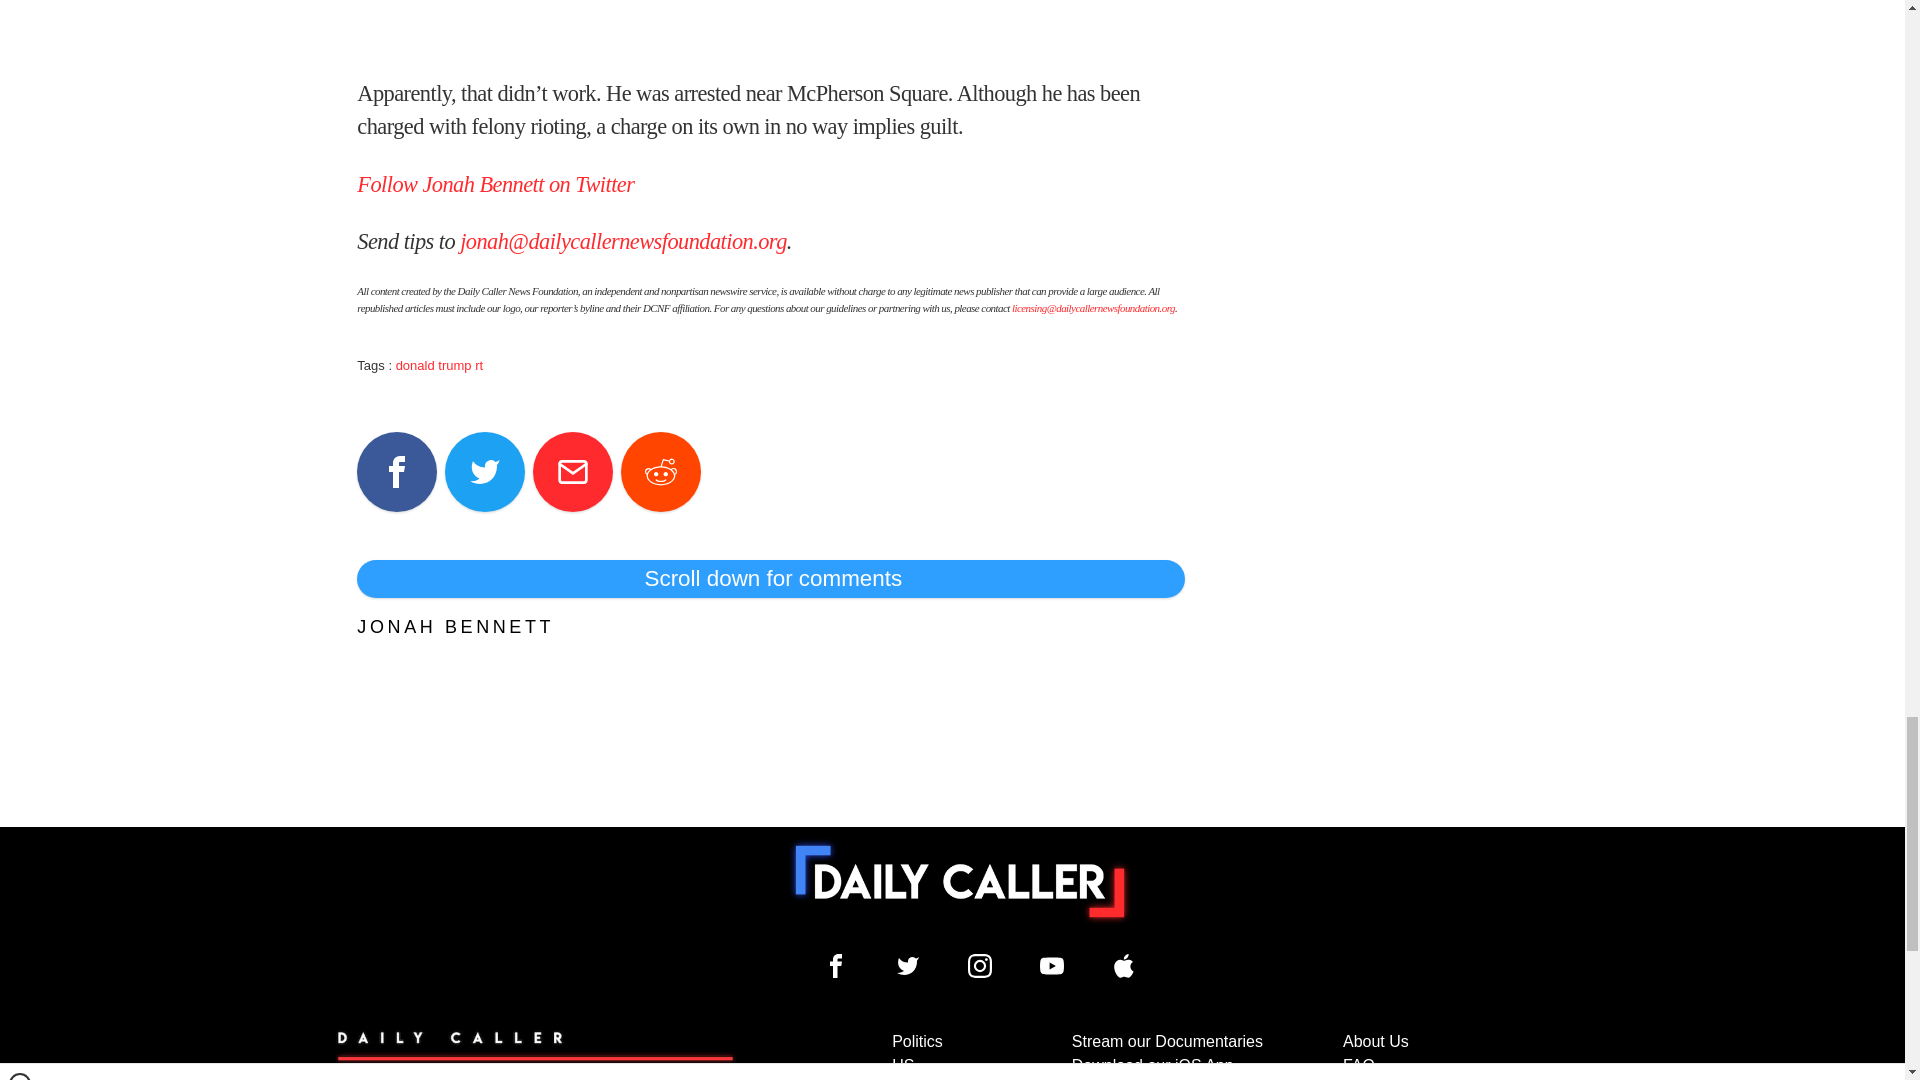 Image resolution: width=1920 pixels, height=1080 pixels. Describe the element at coordinates (980, 966) in the screenshot. I see `Daily Caller Instagram` at that location.